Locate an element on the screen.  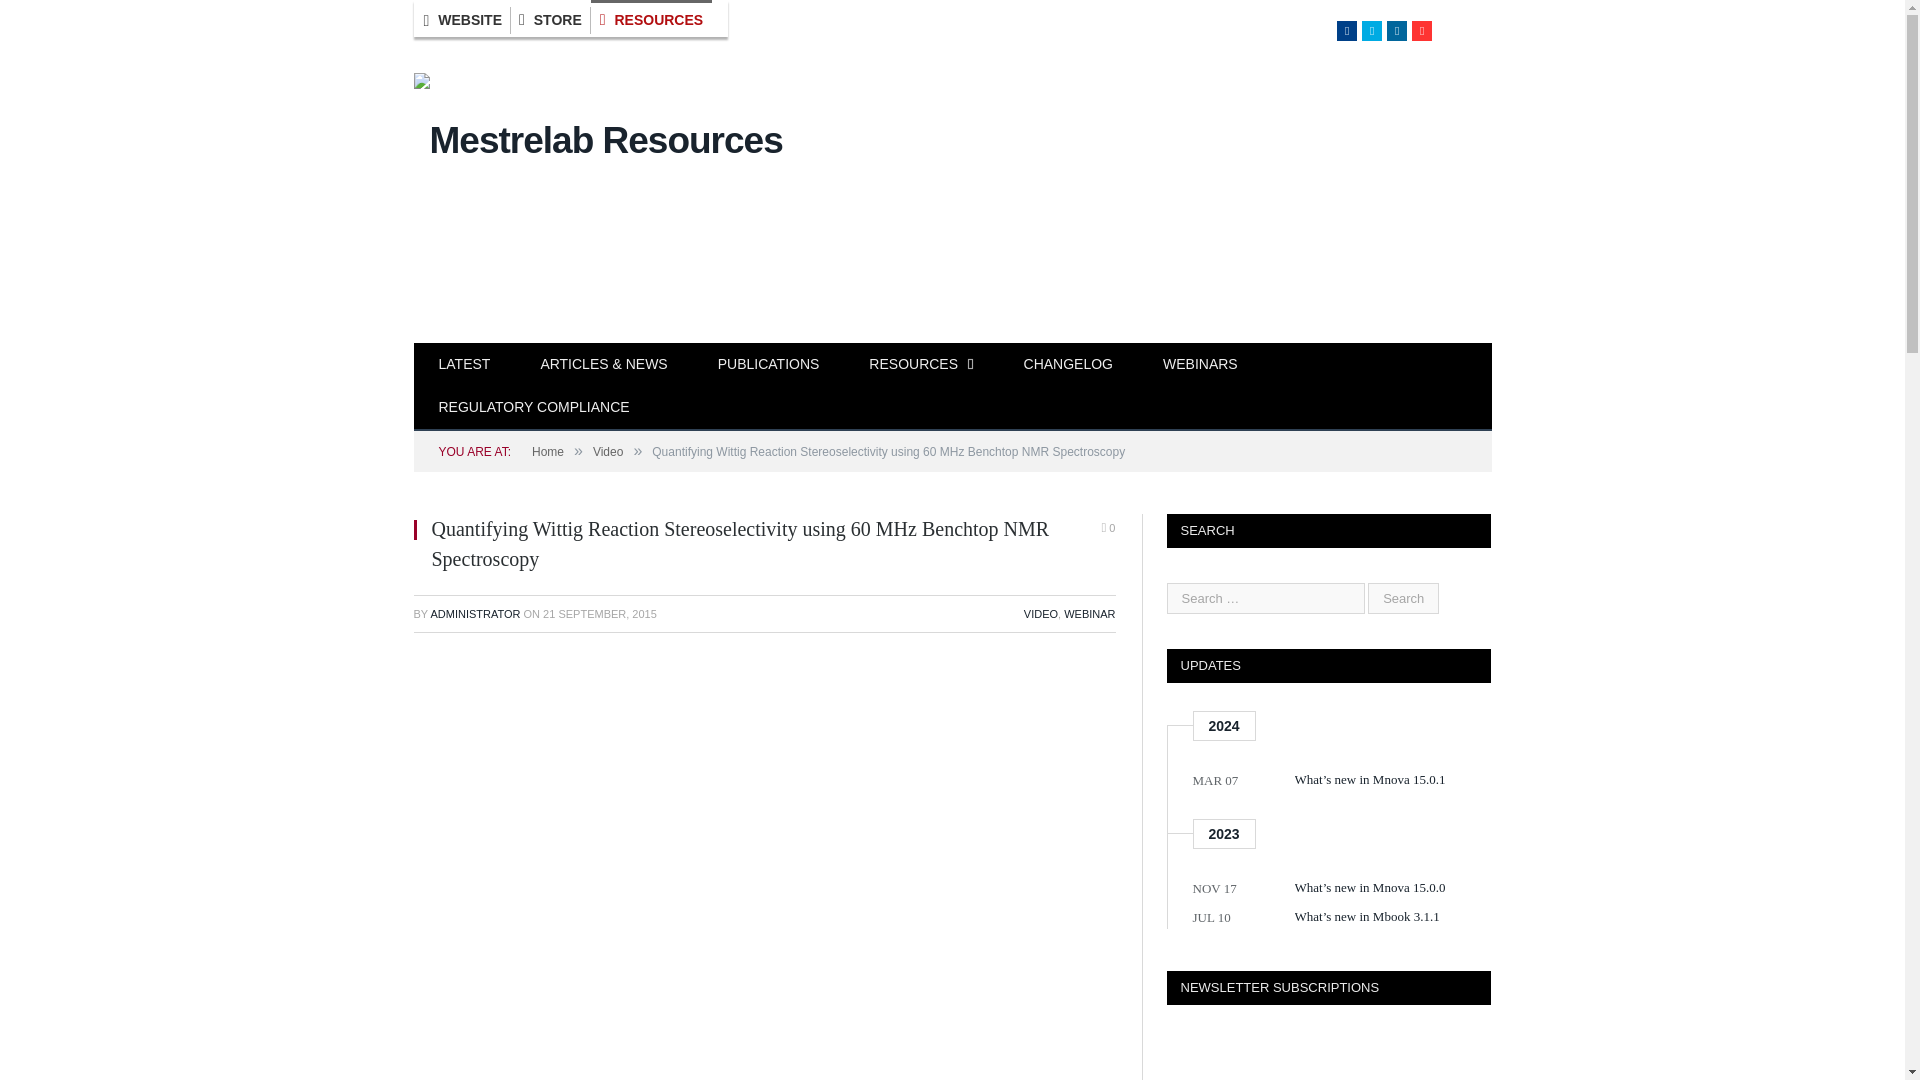
YouTube is located at coordinates (1422, 30).